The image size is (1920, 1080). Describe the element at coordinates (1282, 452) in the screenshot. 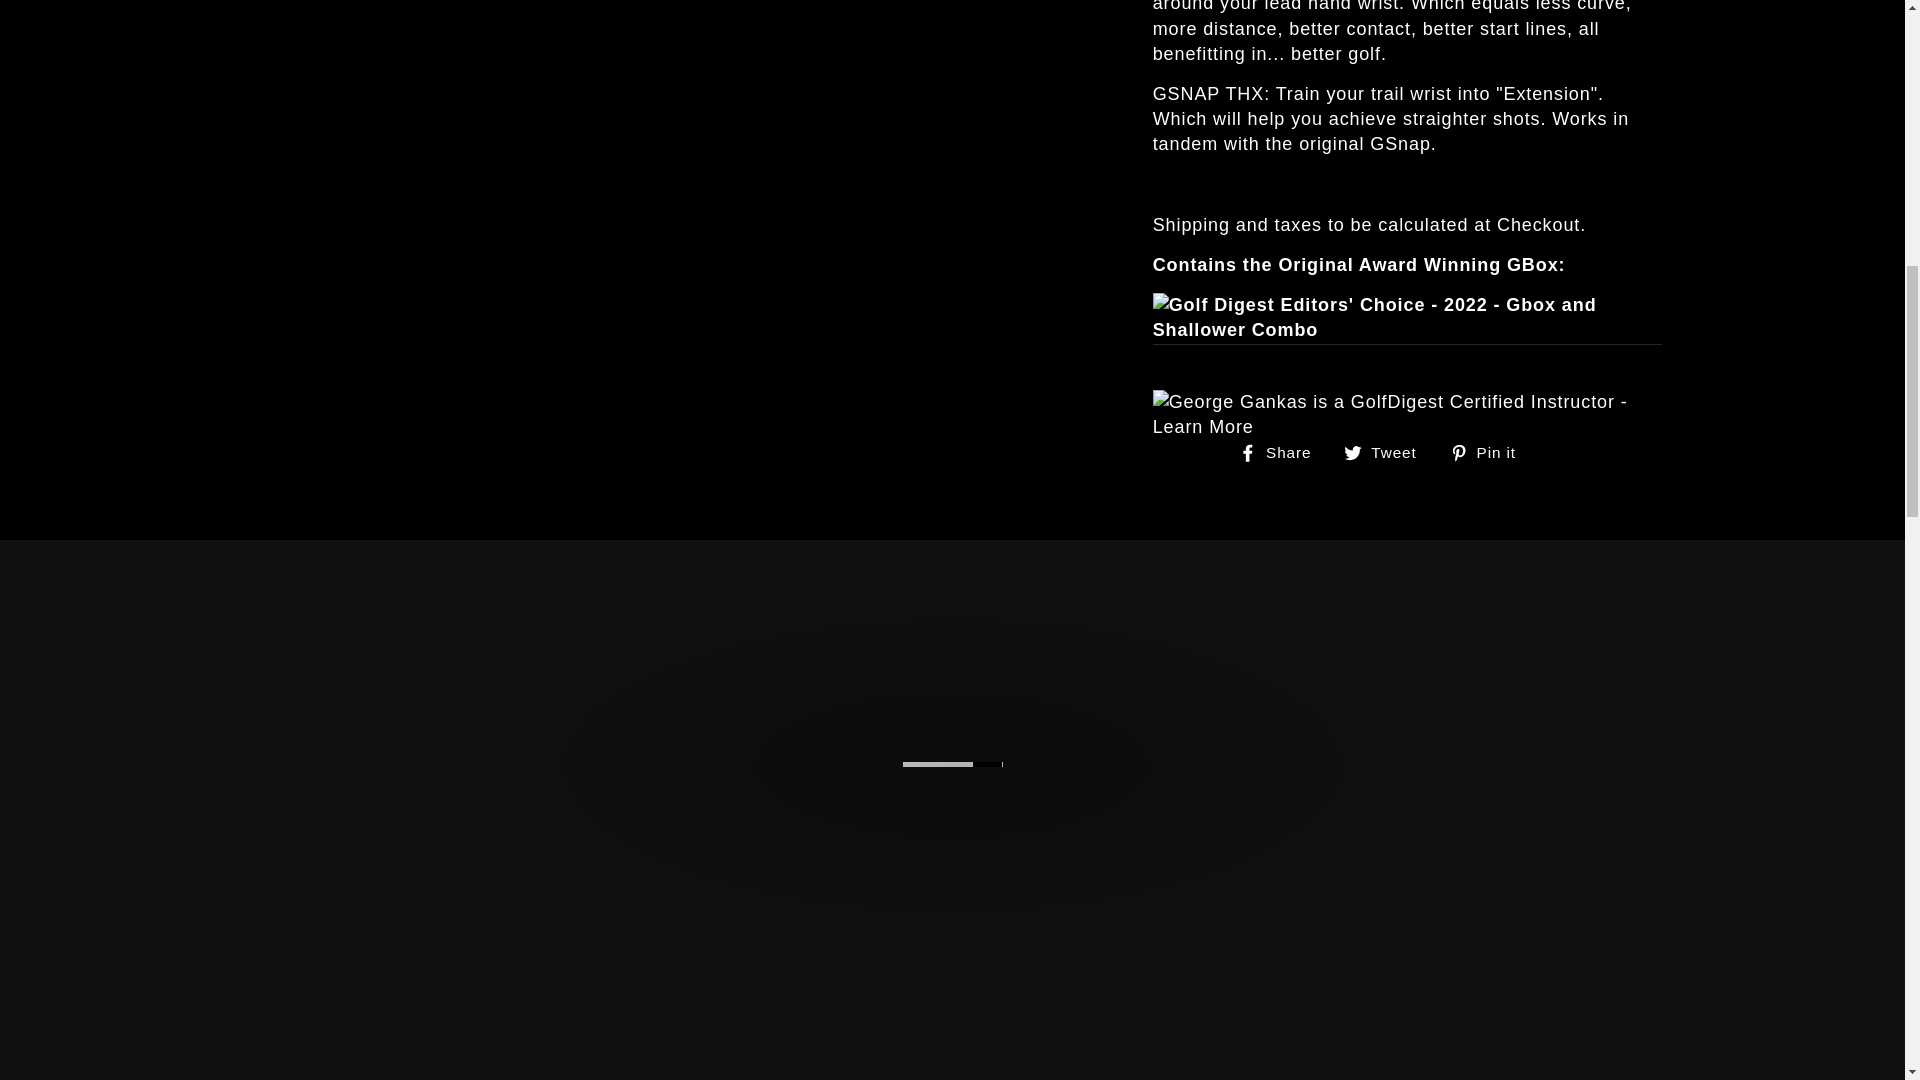

I see `Tweet on Twitter` at that location.